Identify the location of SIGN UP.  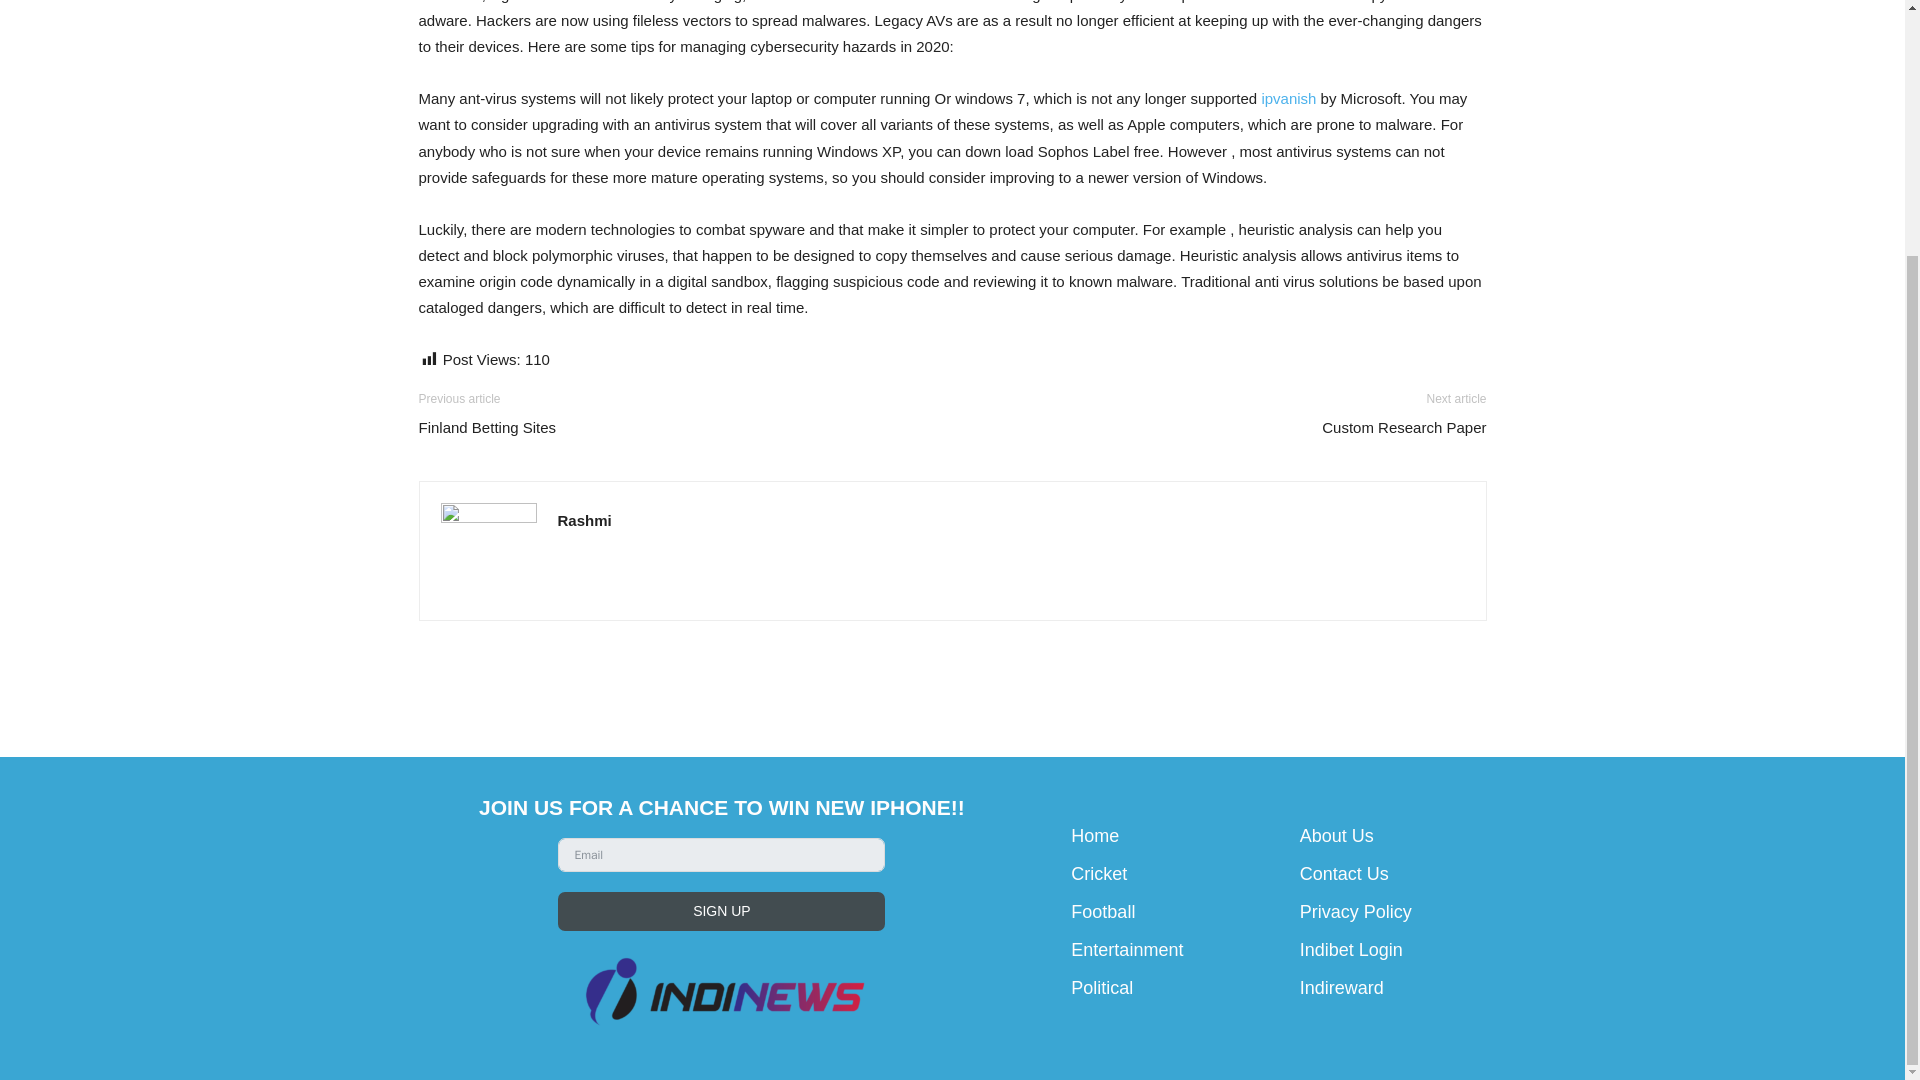
(722, 911).